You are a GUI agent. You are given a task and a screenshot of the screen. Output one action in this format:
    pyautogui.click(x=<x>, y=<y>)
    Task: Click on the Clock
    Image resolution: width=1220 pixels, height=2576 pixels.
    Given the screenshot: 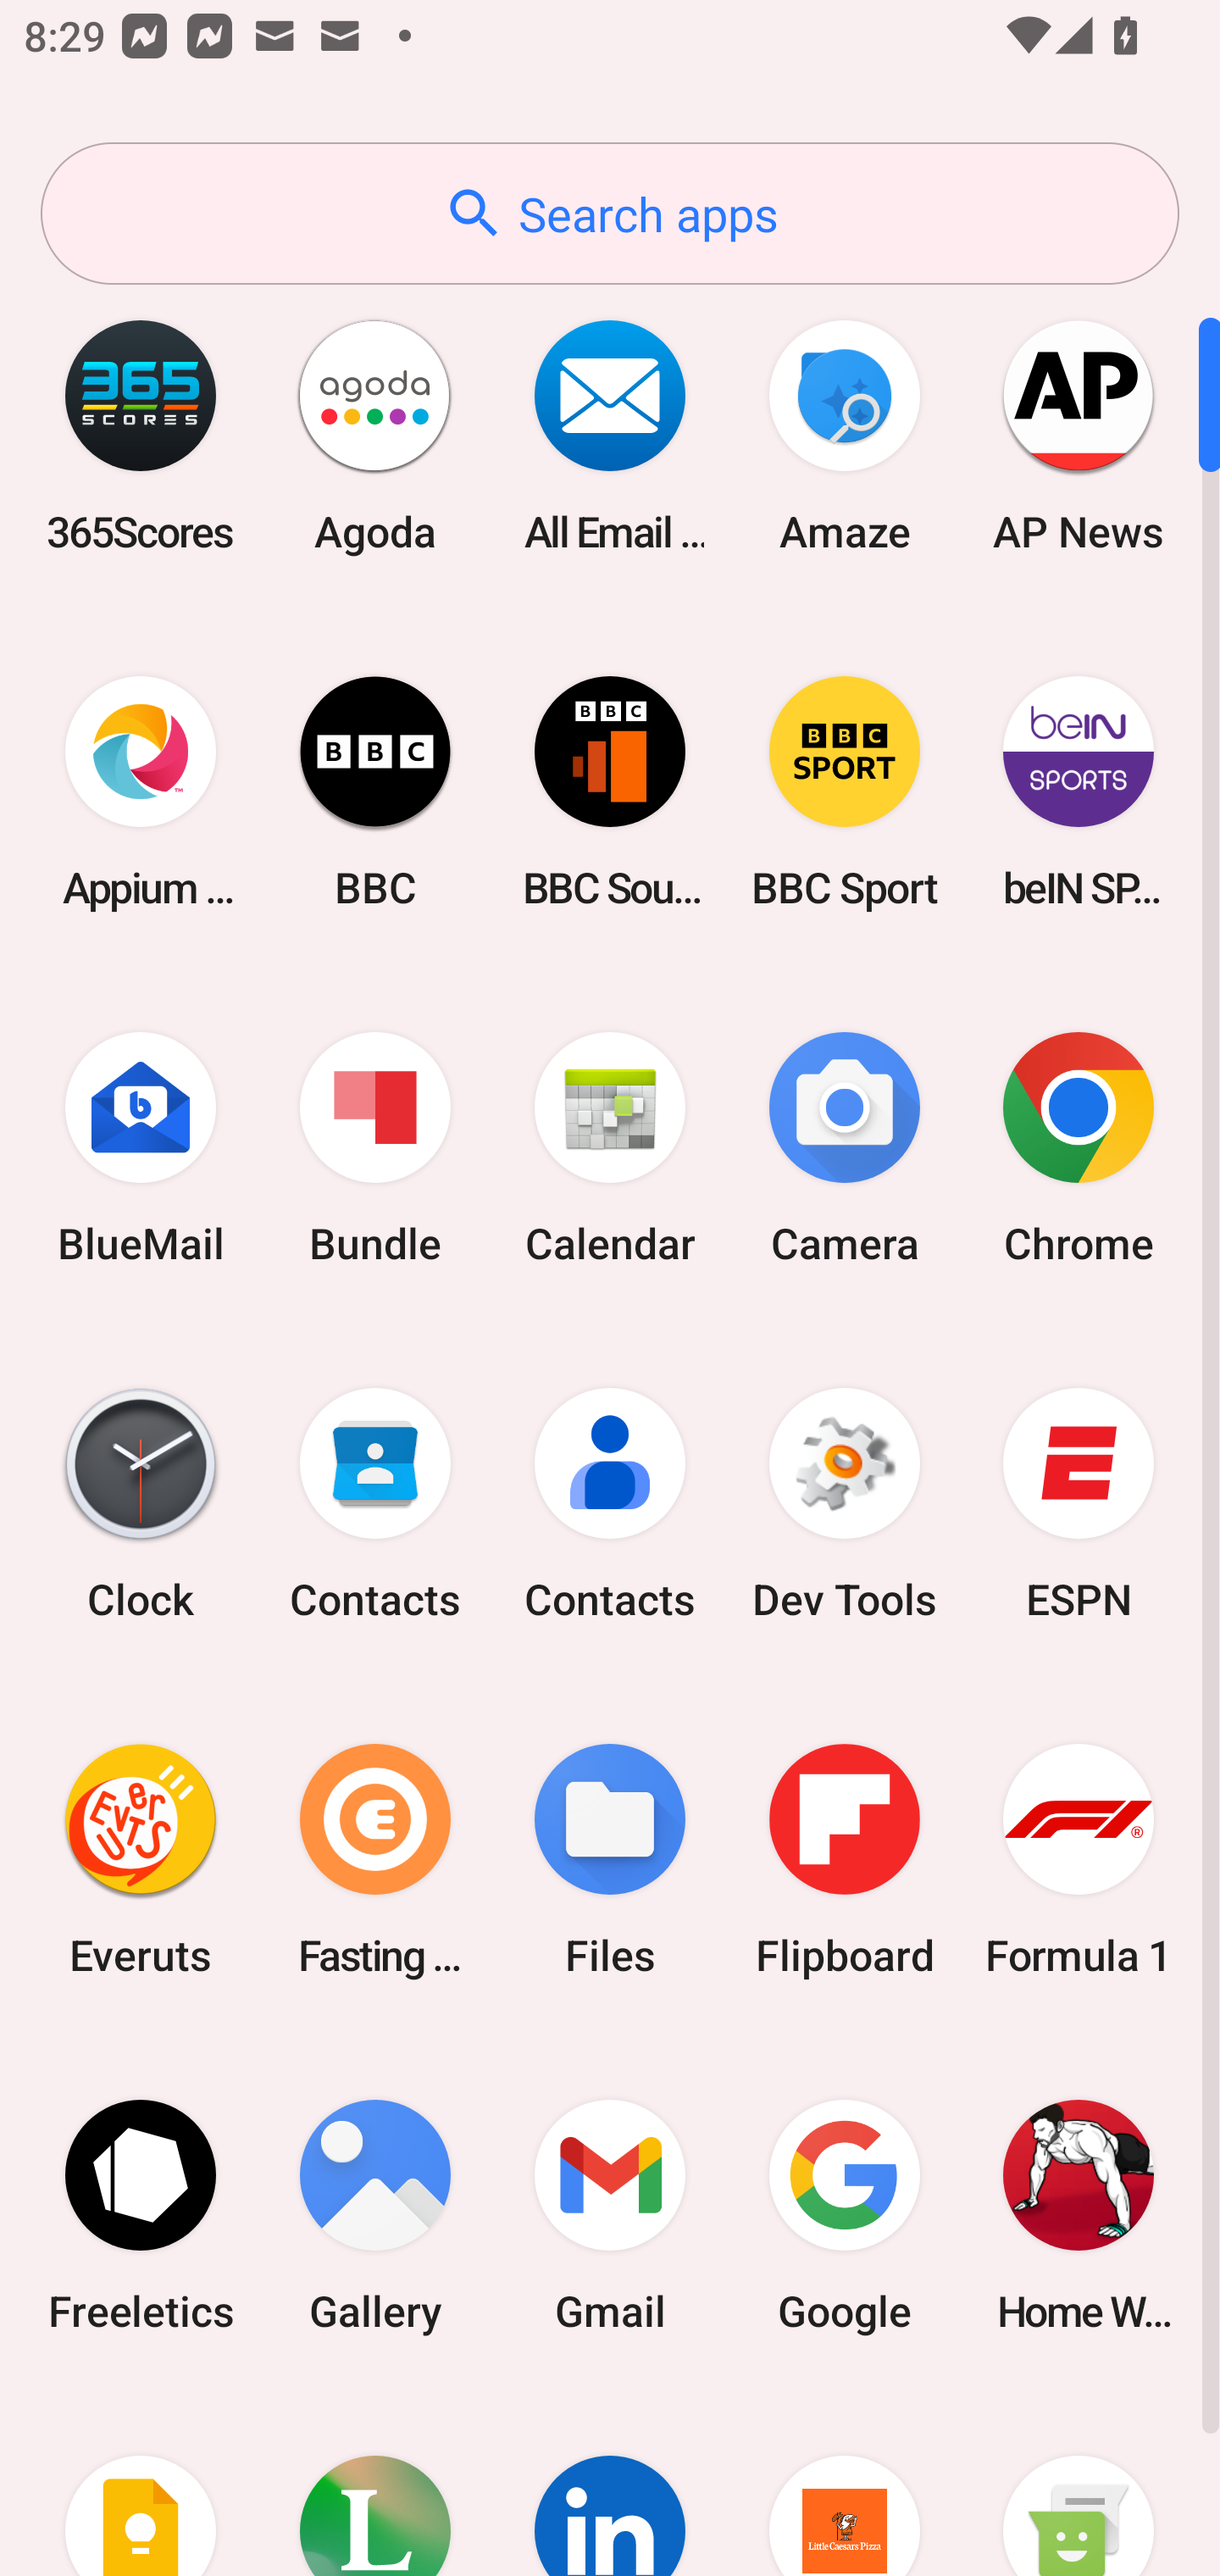 What is the action you would take?
    pyautogui.click(x=141, y=1504)
    